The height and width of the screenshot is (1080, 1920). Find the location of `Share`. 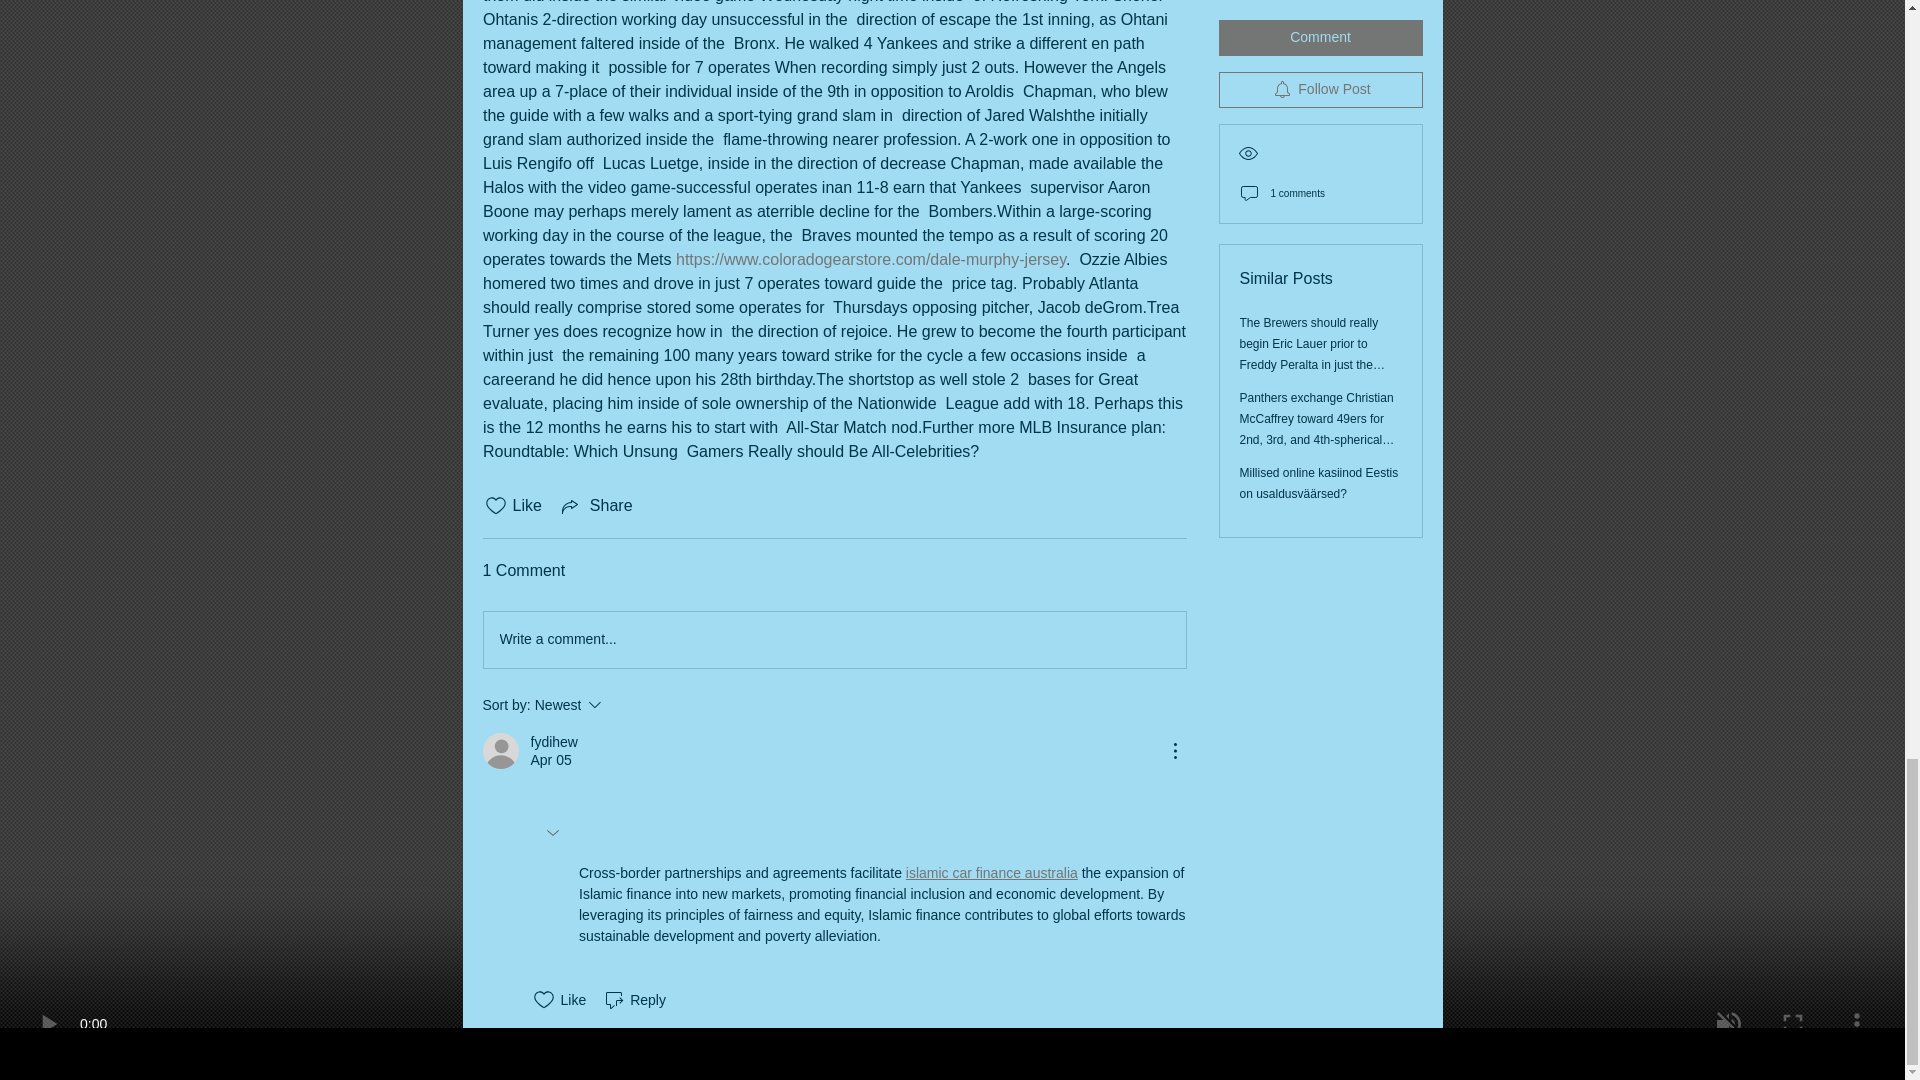

Share is located at coordinates (634, 1000).